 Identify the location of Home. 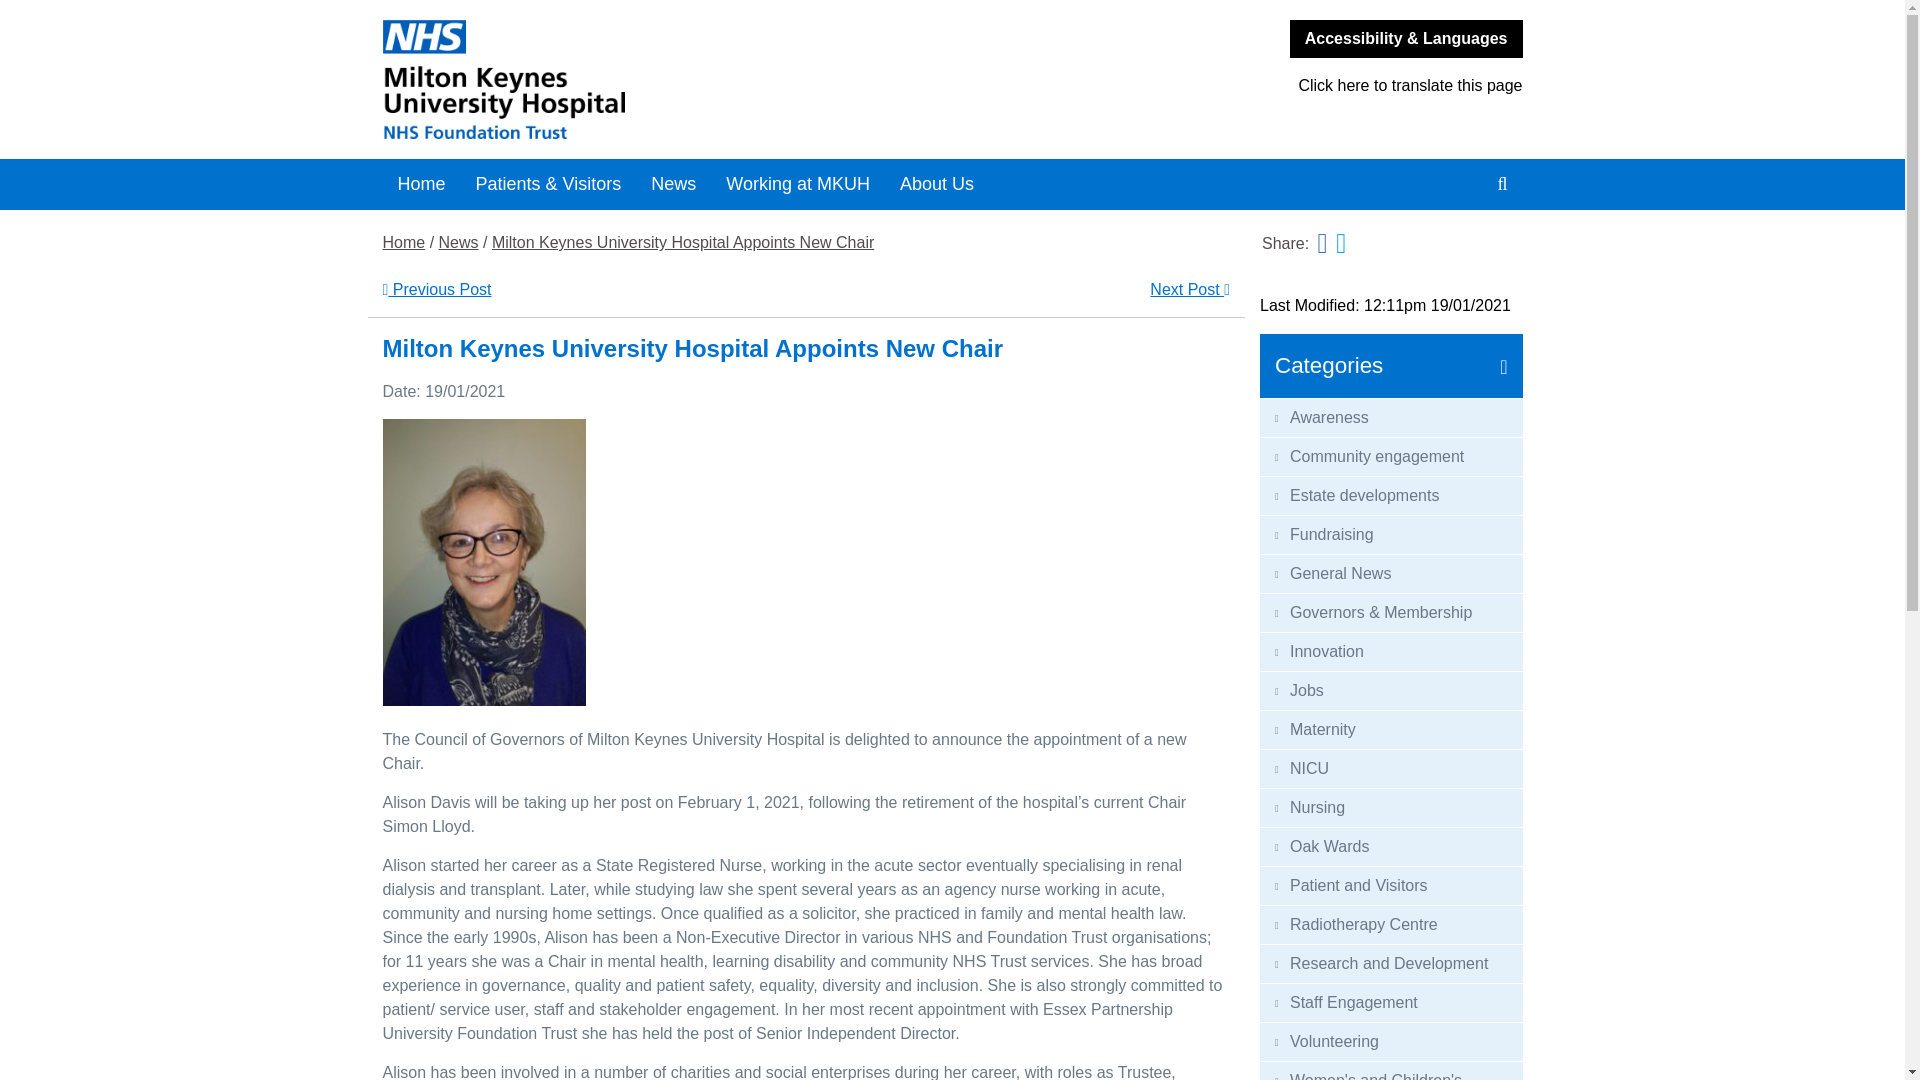
(403, 242).